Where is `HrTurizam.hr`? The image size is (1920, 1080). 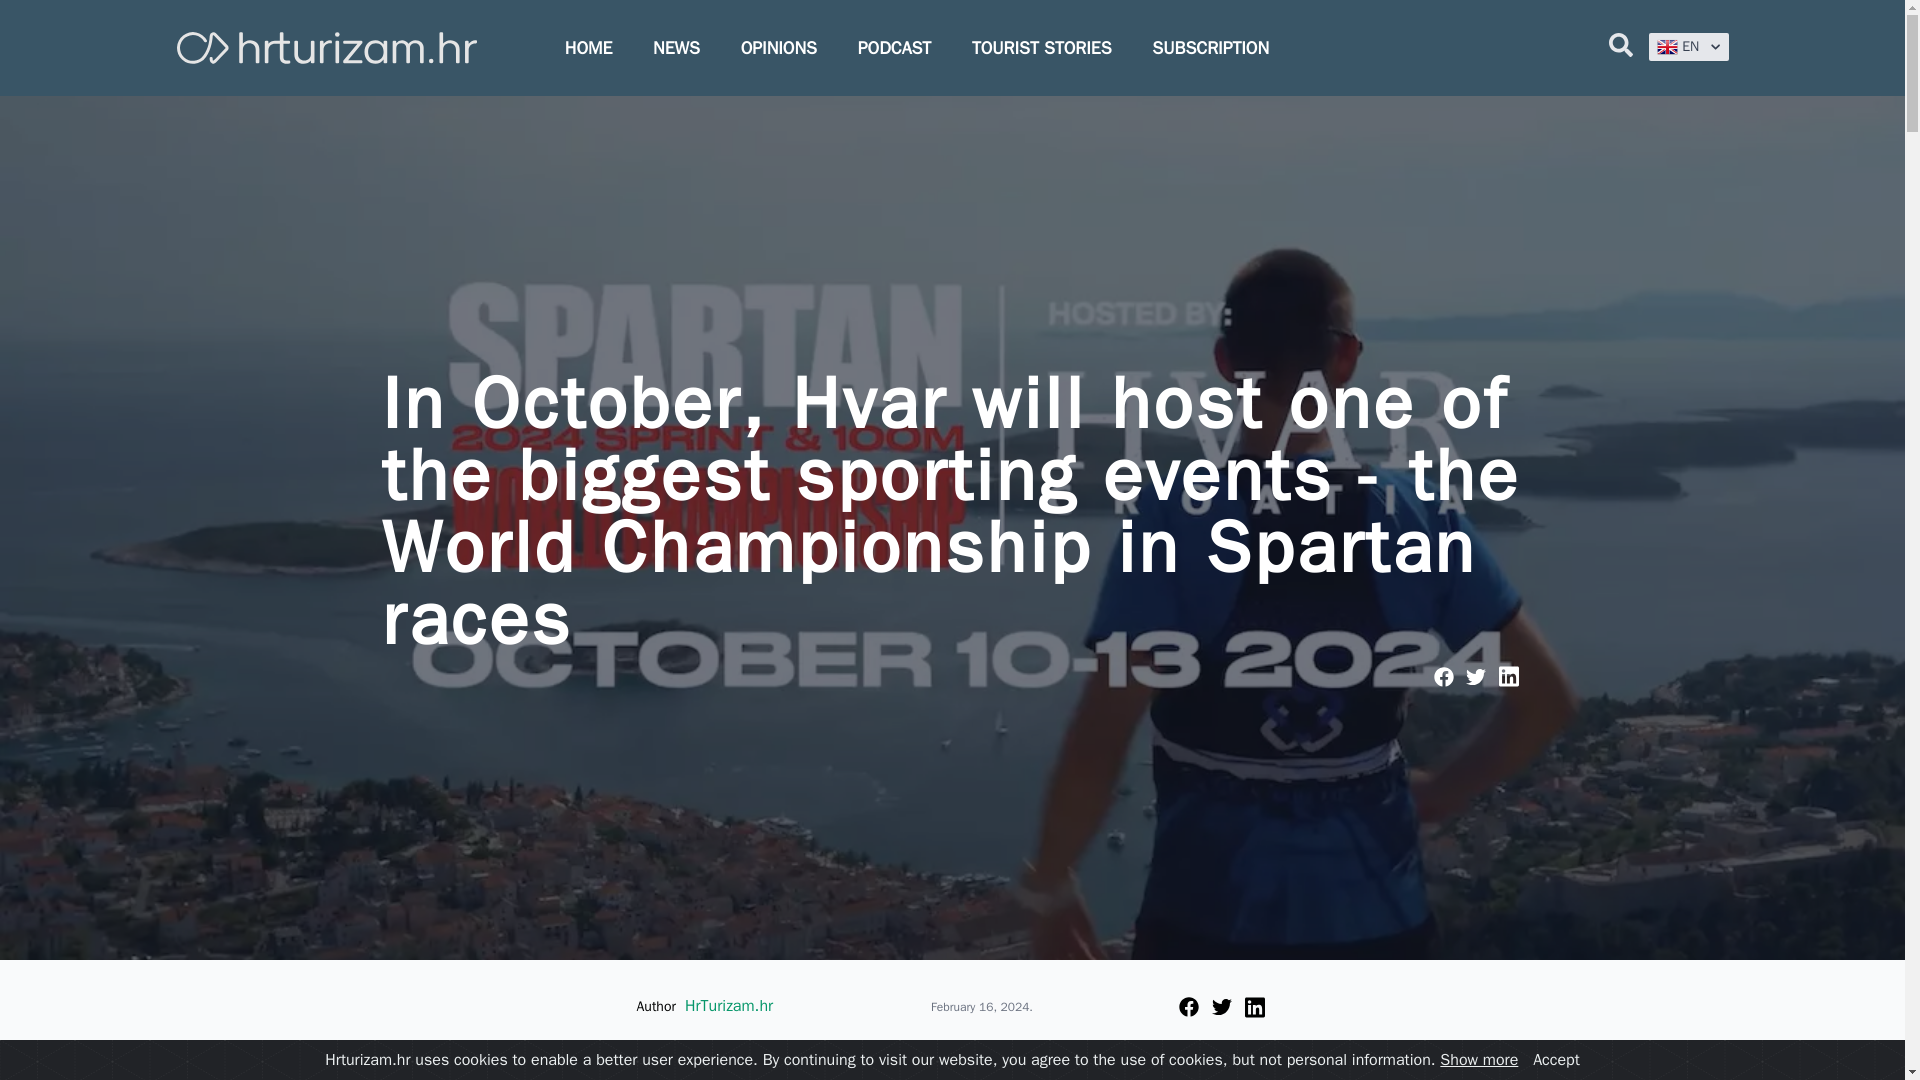
HrTurizam.hr is located at coordinates (729, 1006).